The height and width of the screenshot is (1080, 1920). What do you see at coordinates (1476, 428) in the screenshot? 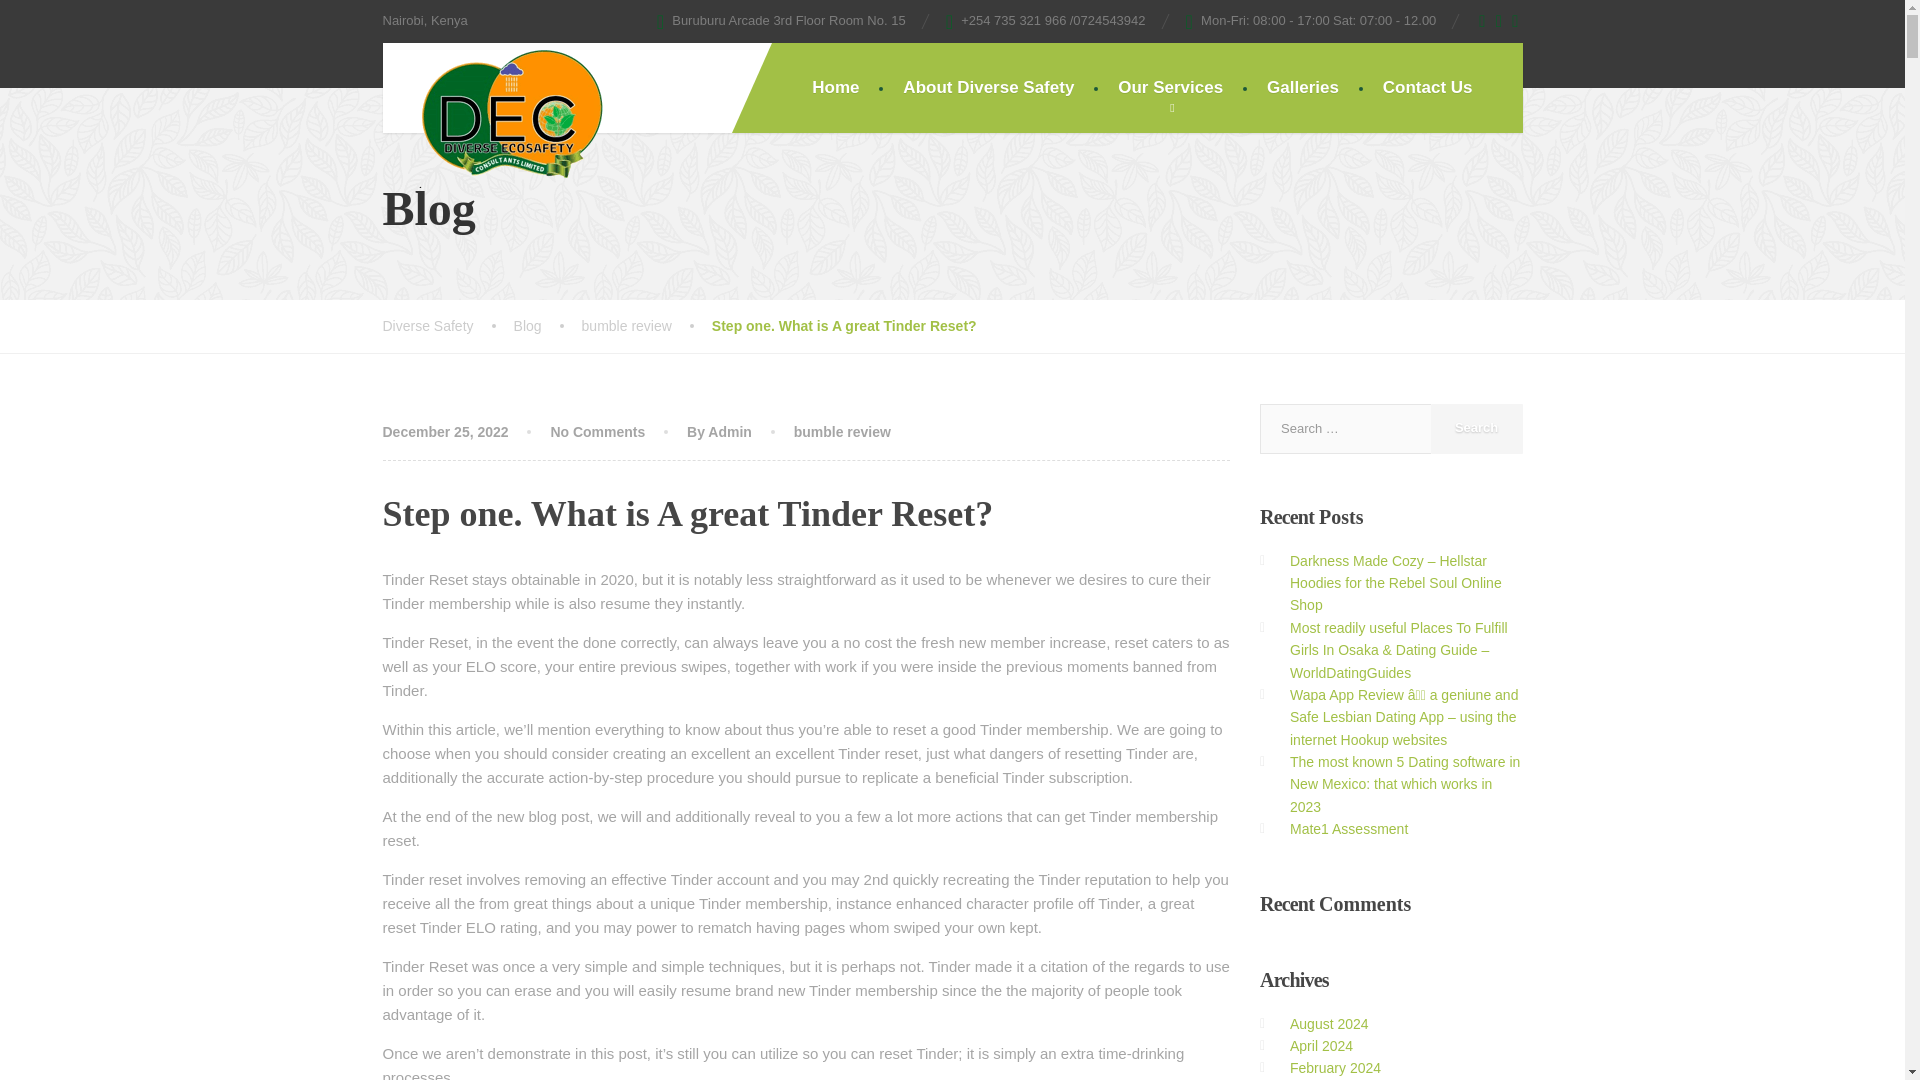
I see `Search` at bounding box center [1476, 428].